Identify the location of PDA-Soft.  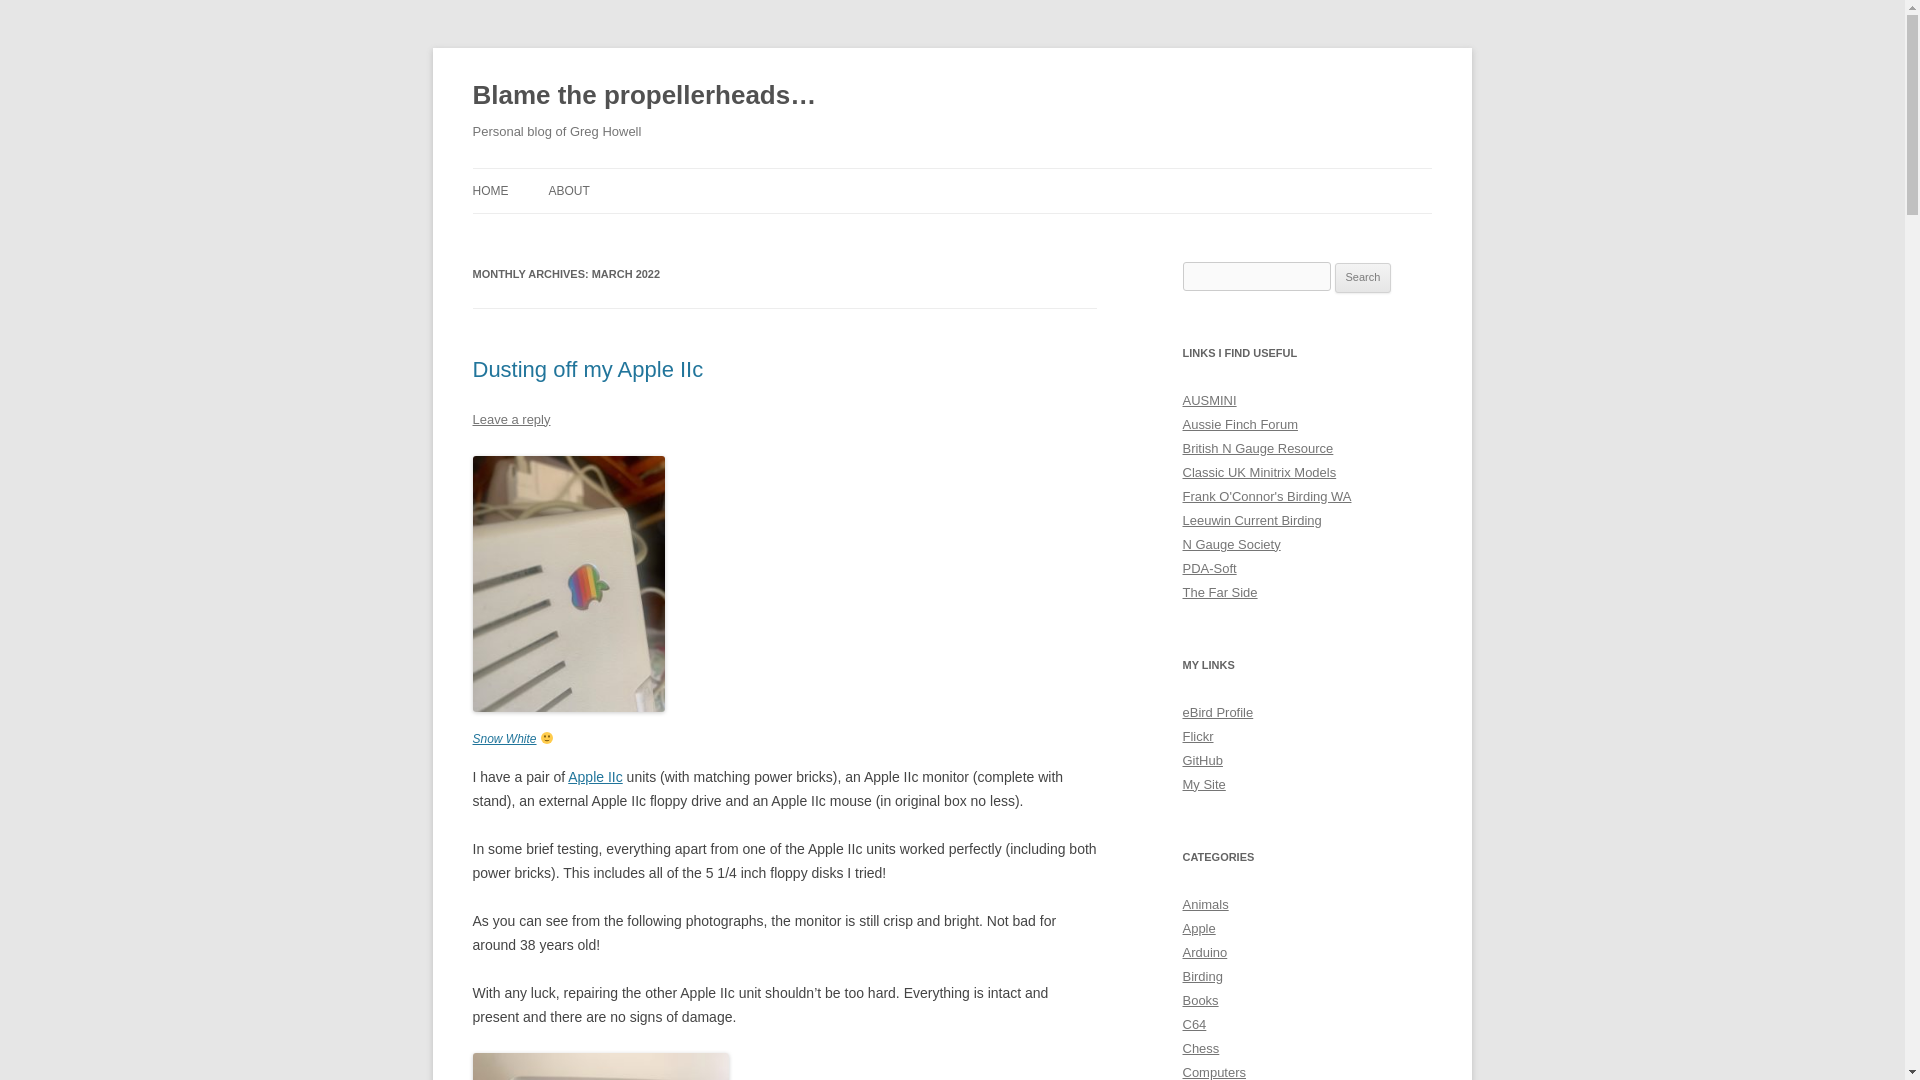
(1209, 568).